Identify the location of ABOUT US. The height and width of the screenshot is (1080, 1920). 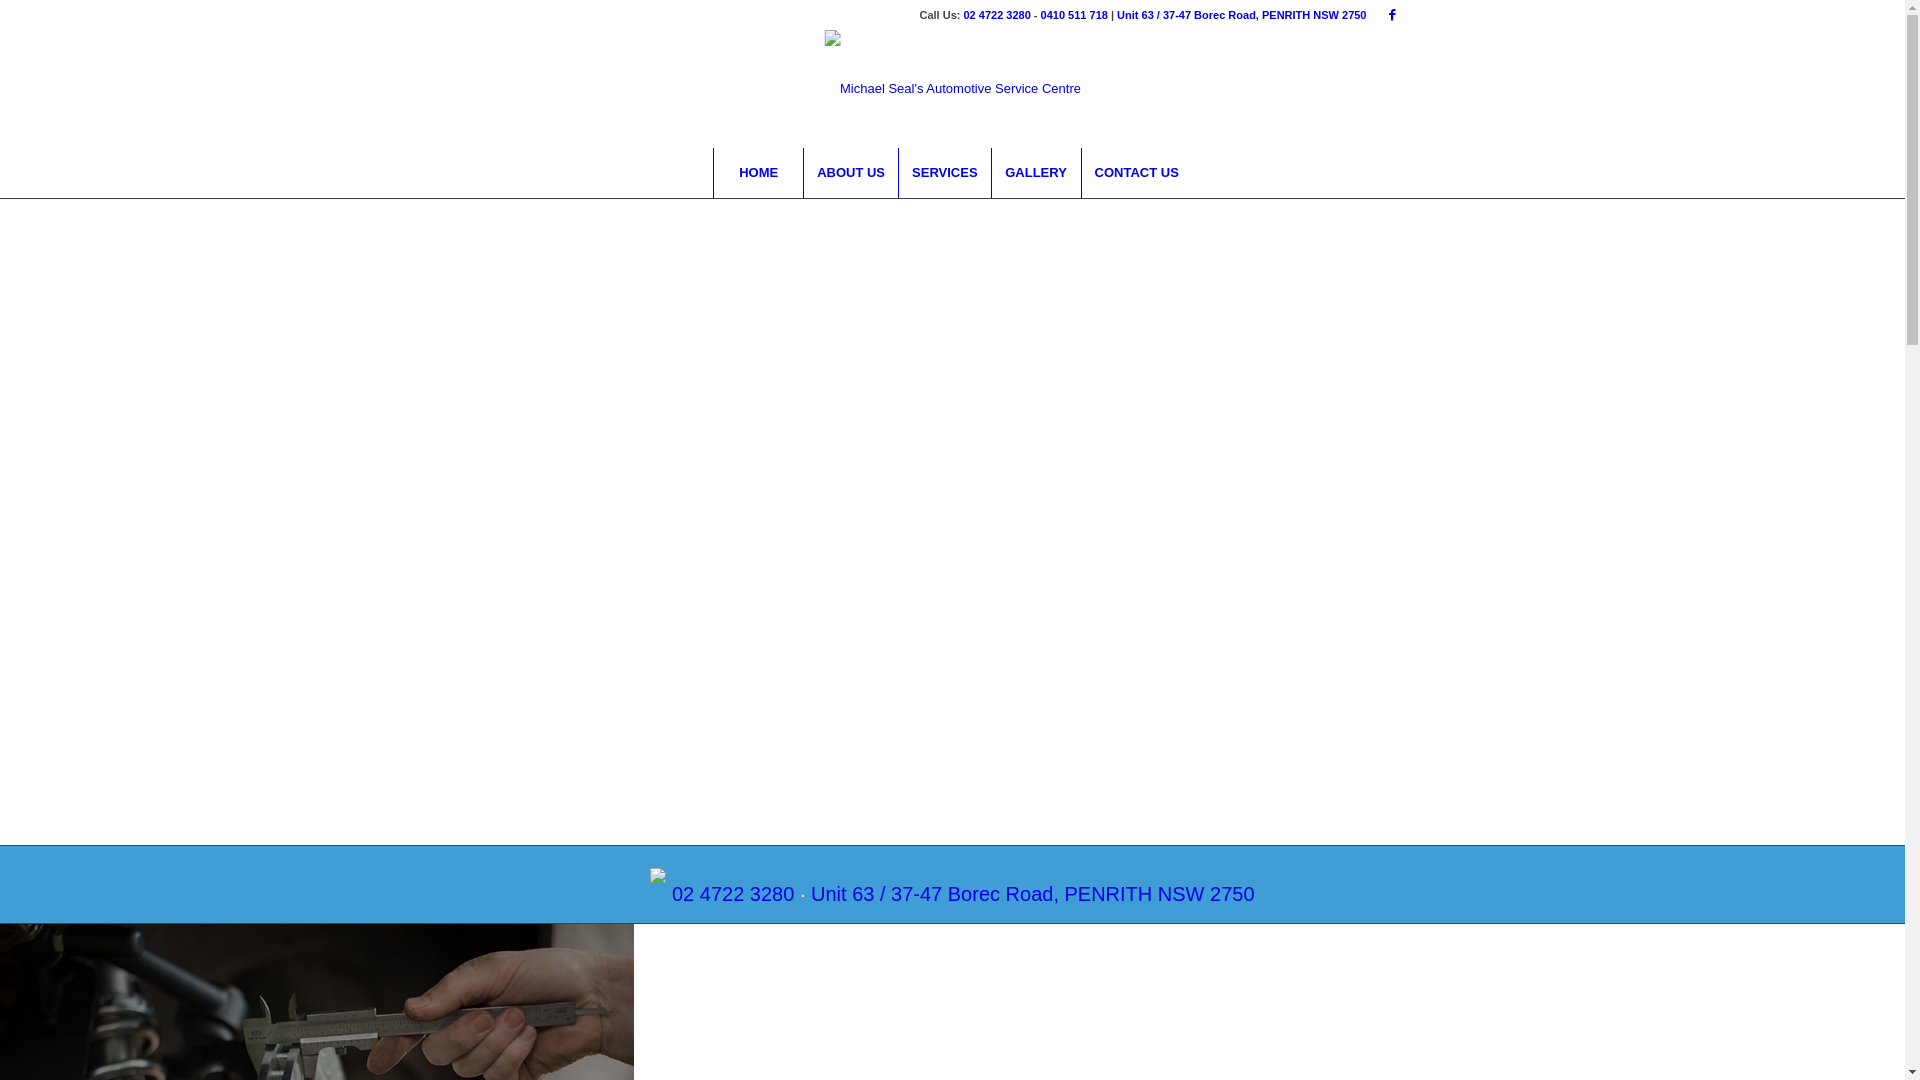
(850, 173).